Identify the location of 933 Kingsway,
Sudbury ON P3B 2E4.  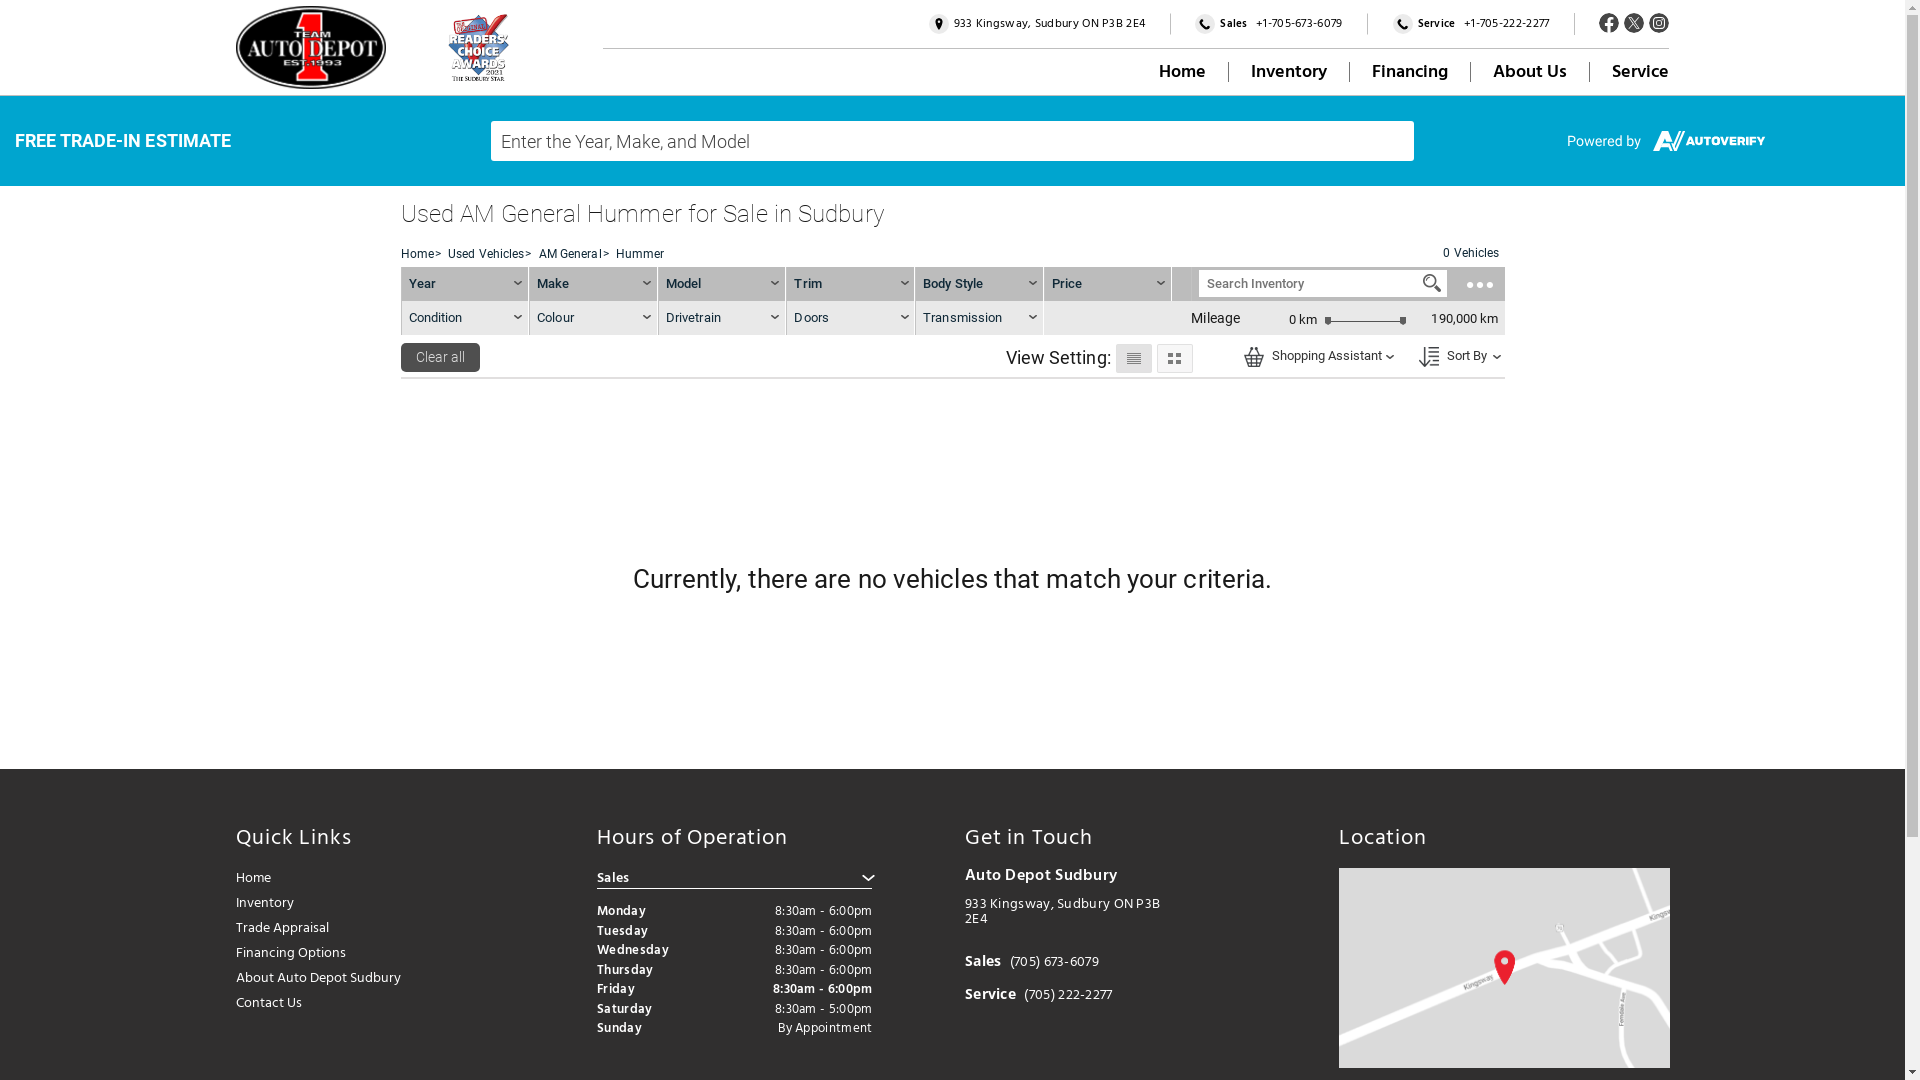
(1038, 24).